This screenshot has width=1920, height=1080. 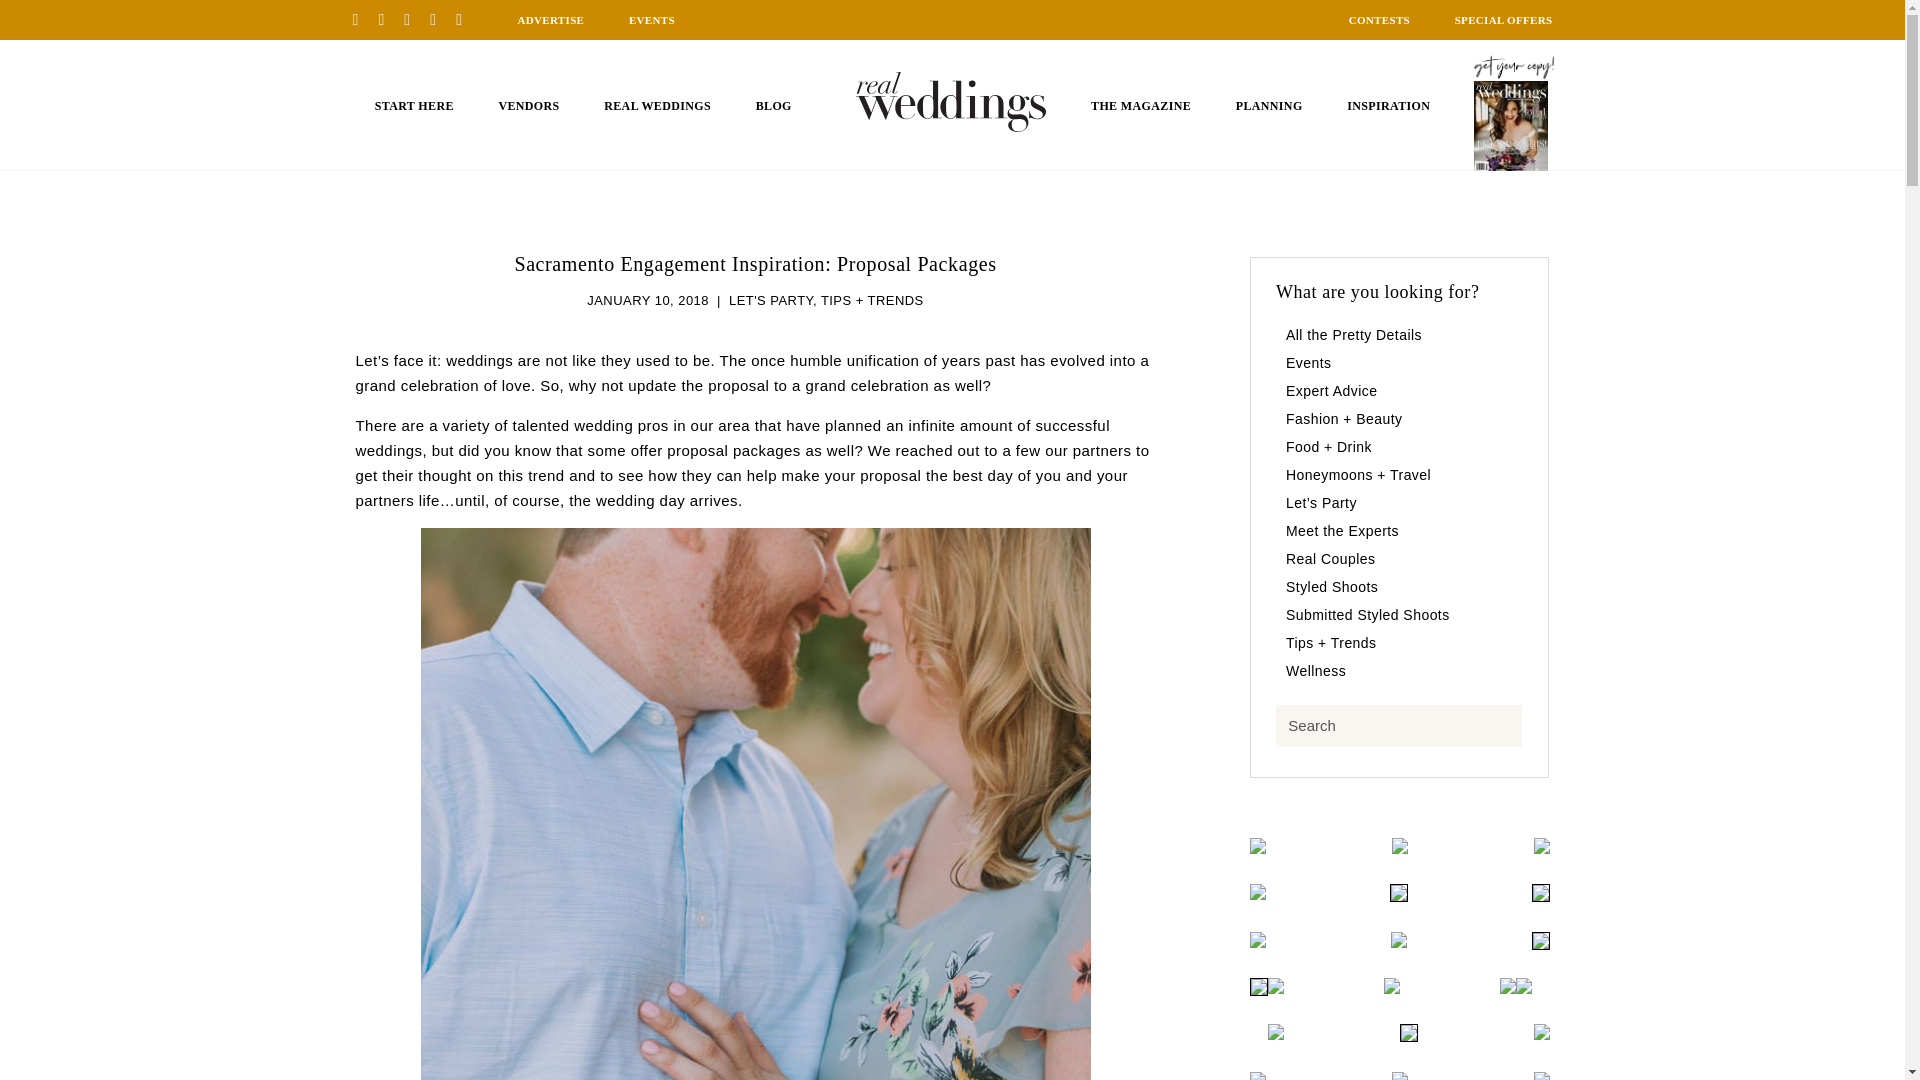 I want to click on YouTube, so click(x=466, y=19).